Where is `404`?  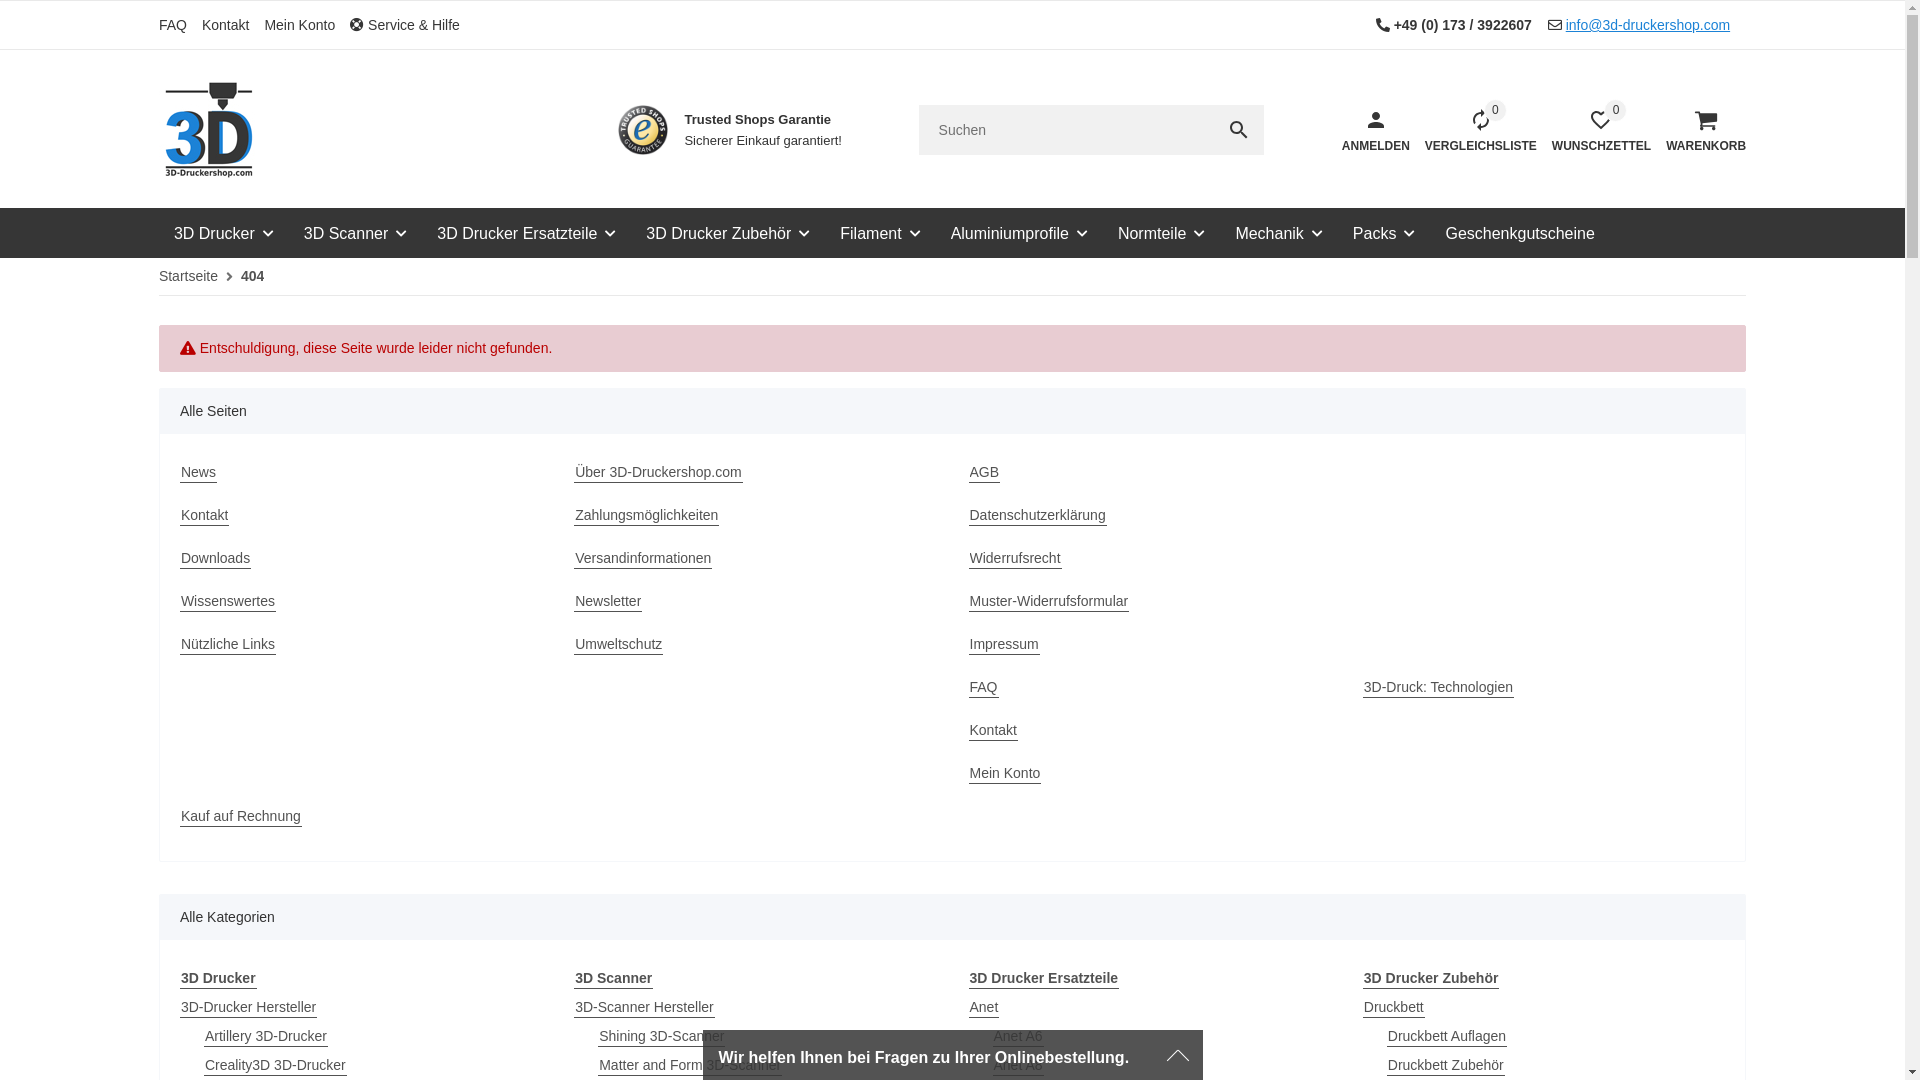
404 is located at coordinates (252, 276).